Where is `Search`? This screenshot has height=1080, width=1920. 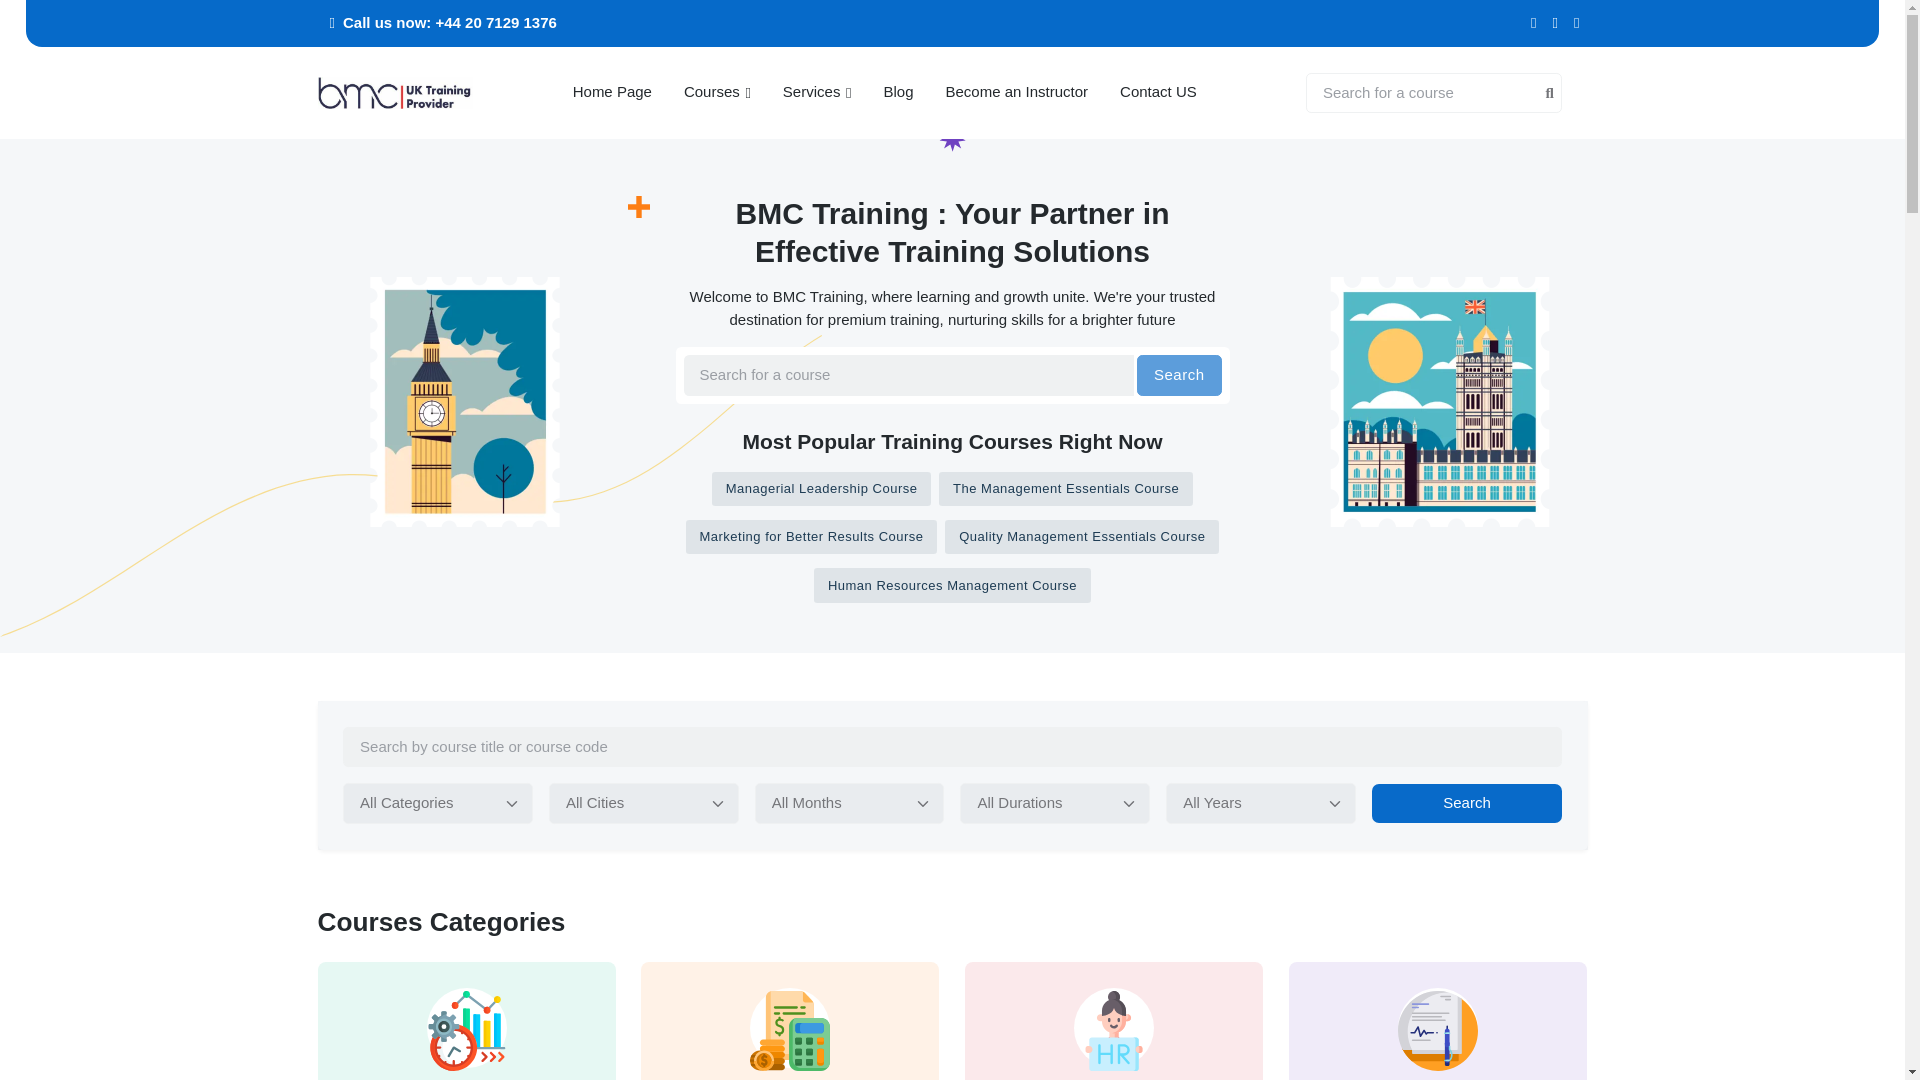
Search is located at coordinates (1467, 803).